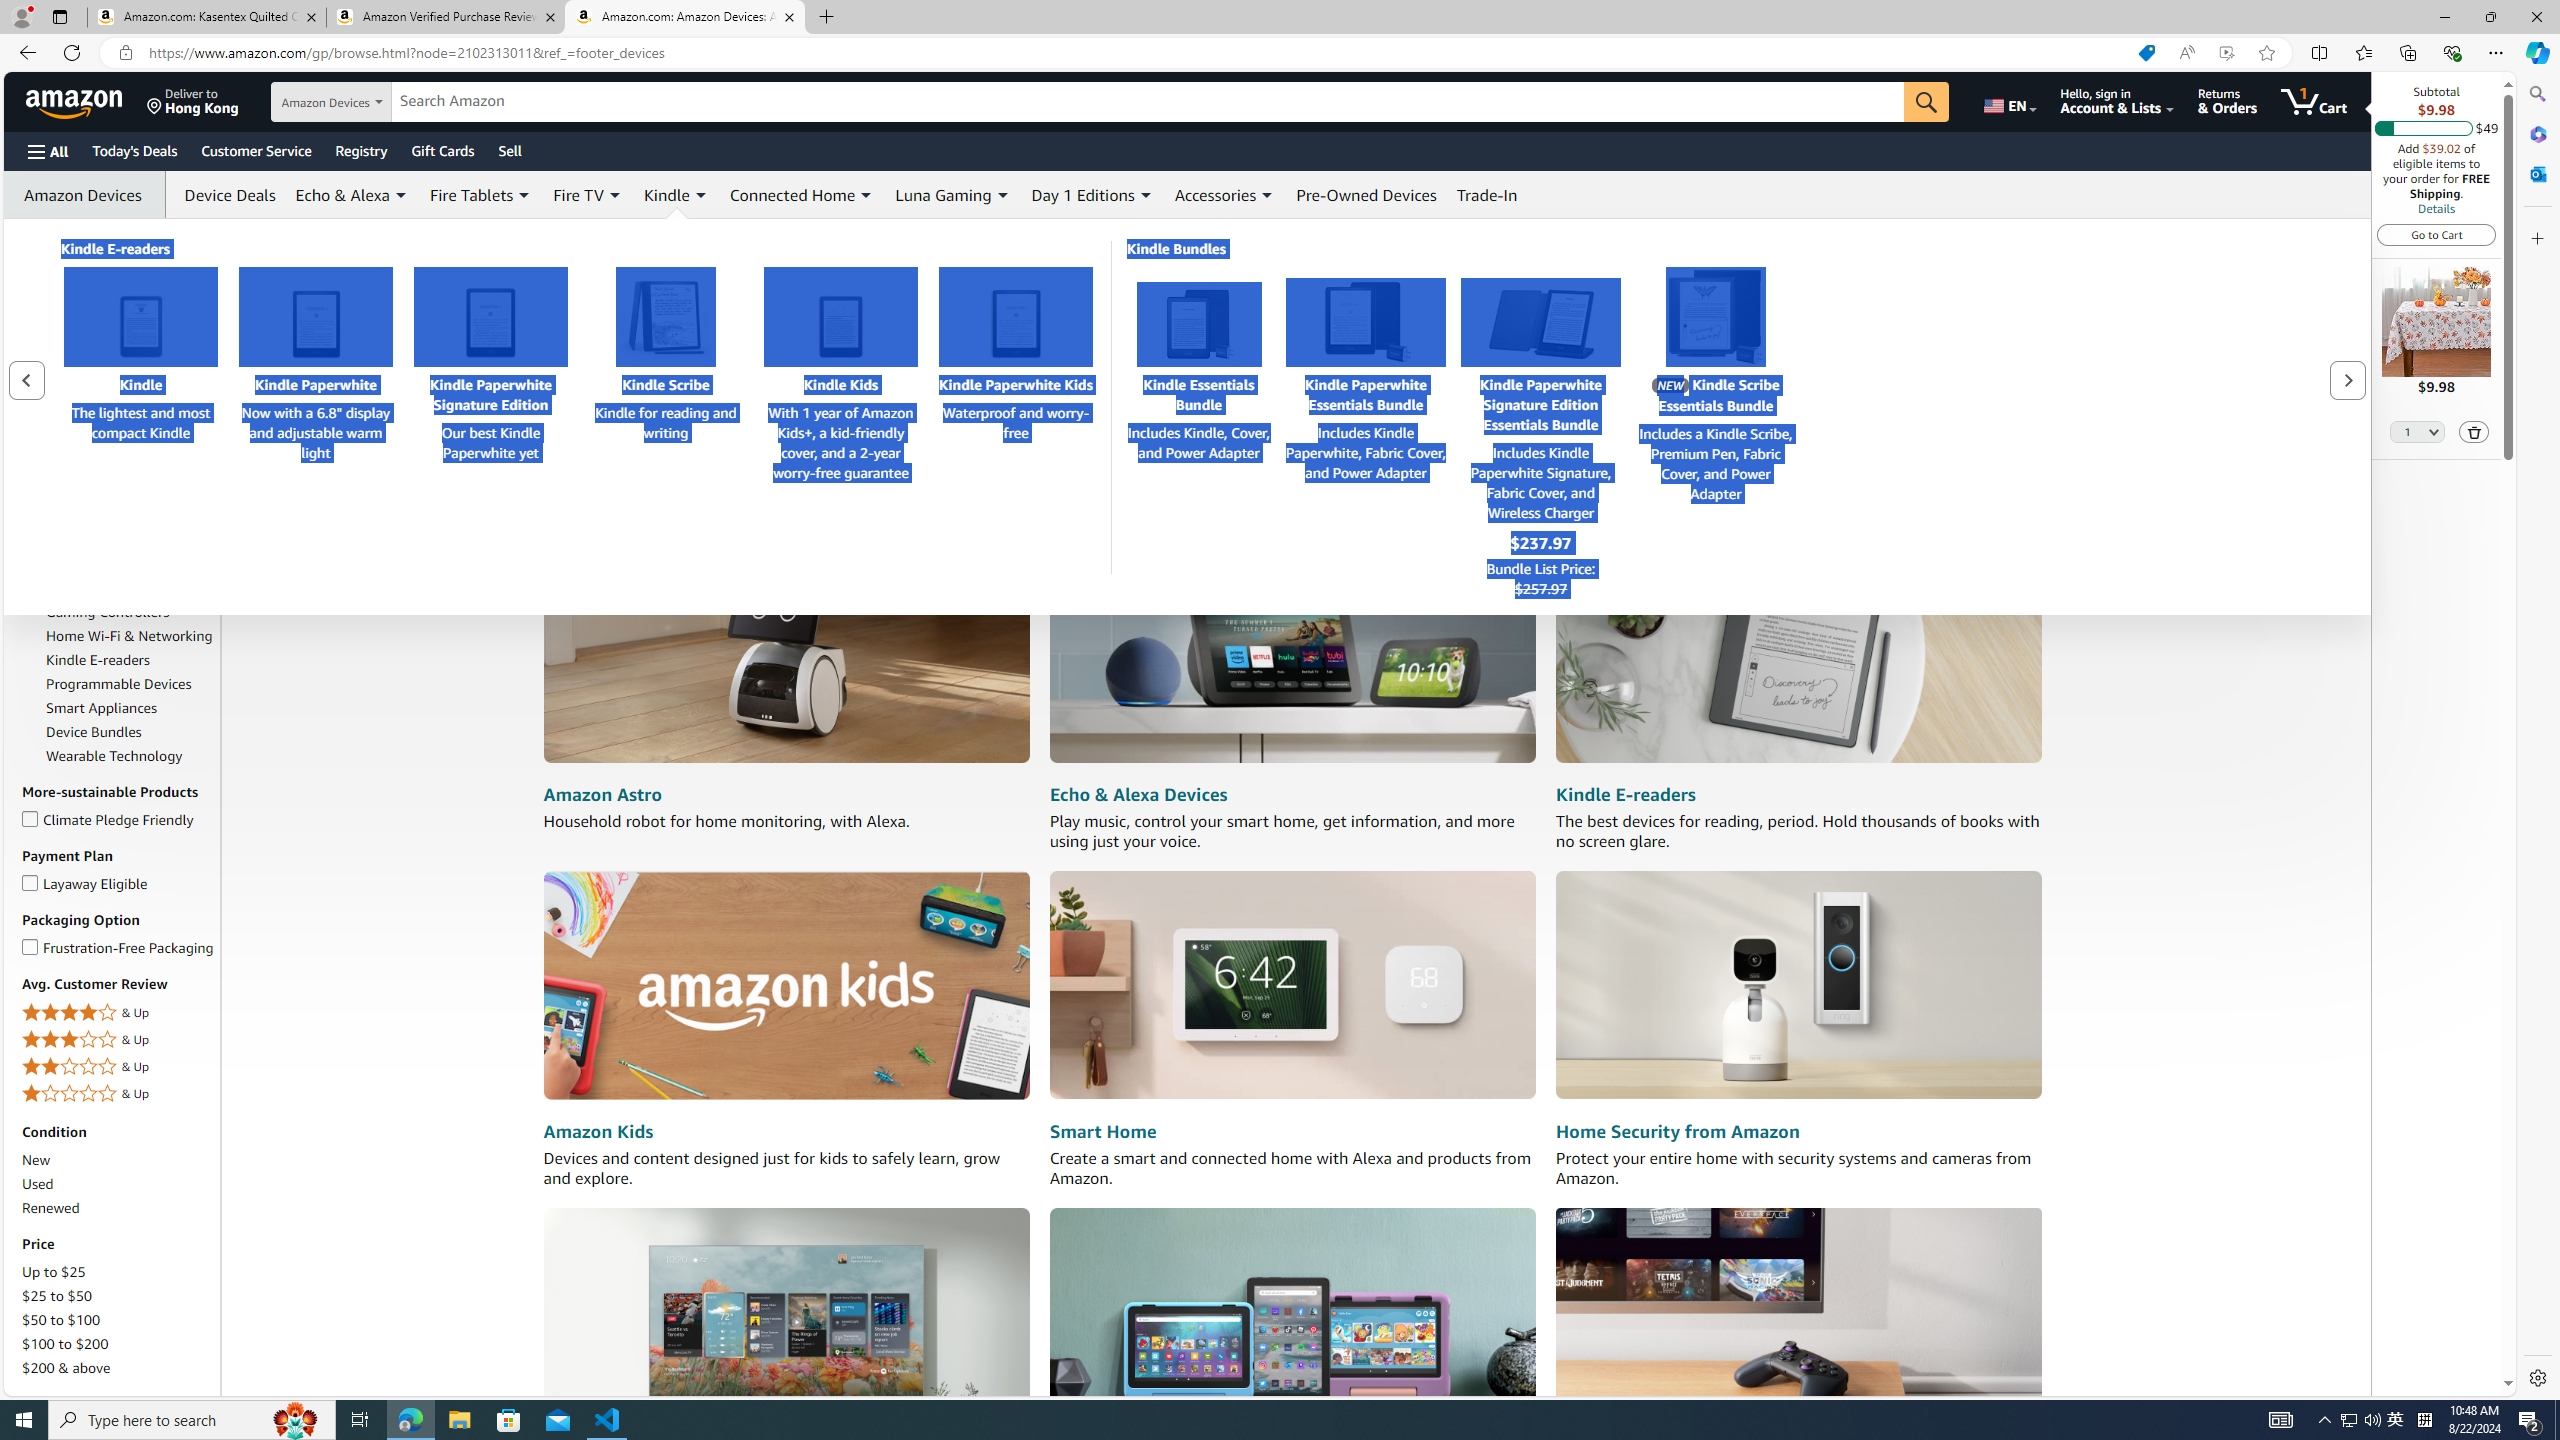  Describe the element at coordinates (1016, 416) in the screenshot. I see `Kindle Paperwhite KidsWaterproof and worry-free` at that location.